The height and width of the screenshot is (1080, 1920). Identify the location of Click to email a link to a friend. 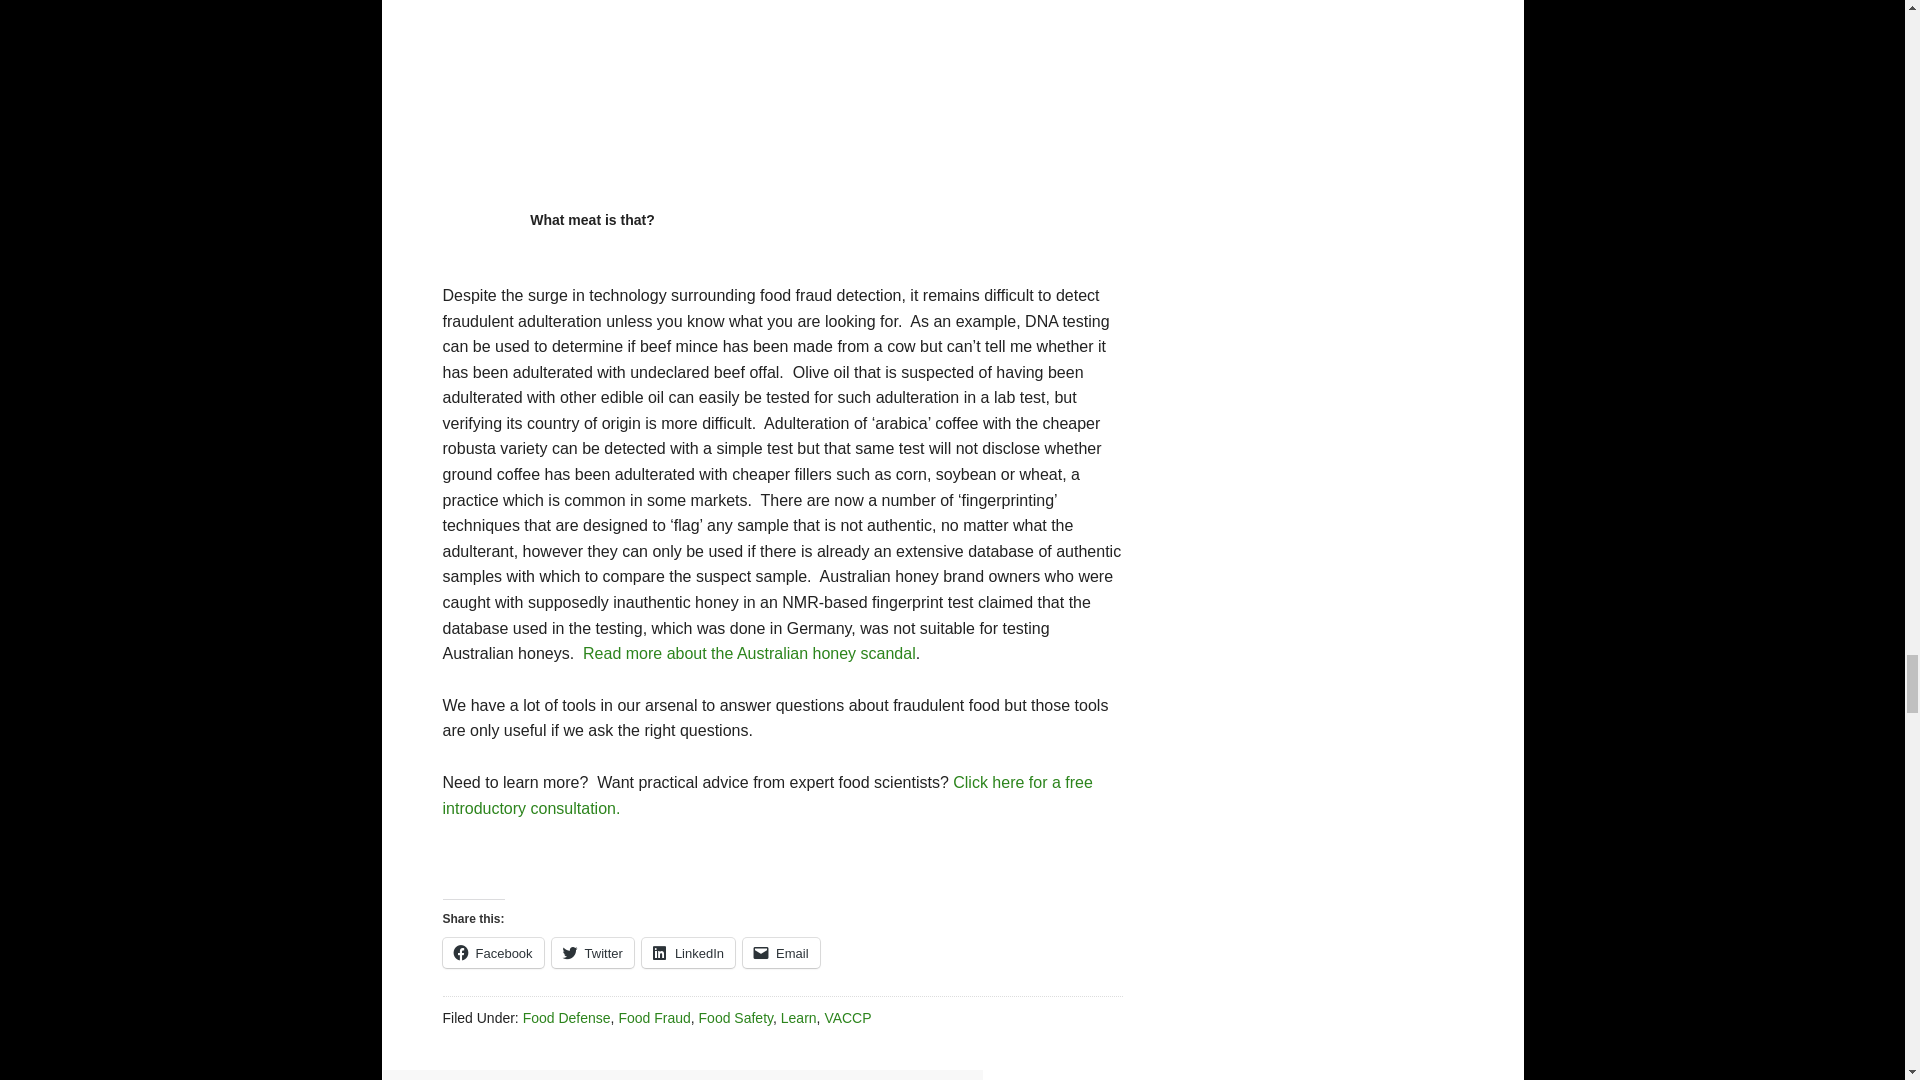
(781, 952).